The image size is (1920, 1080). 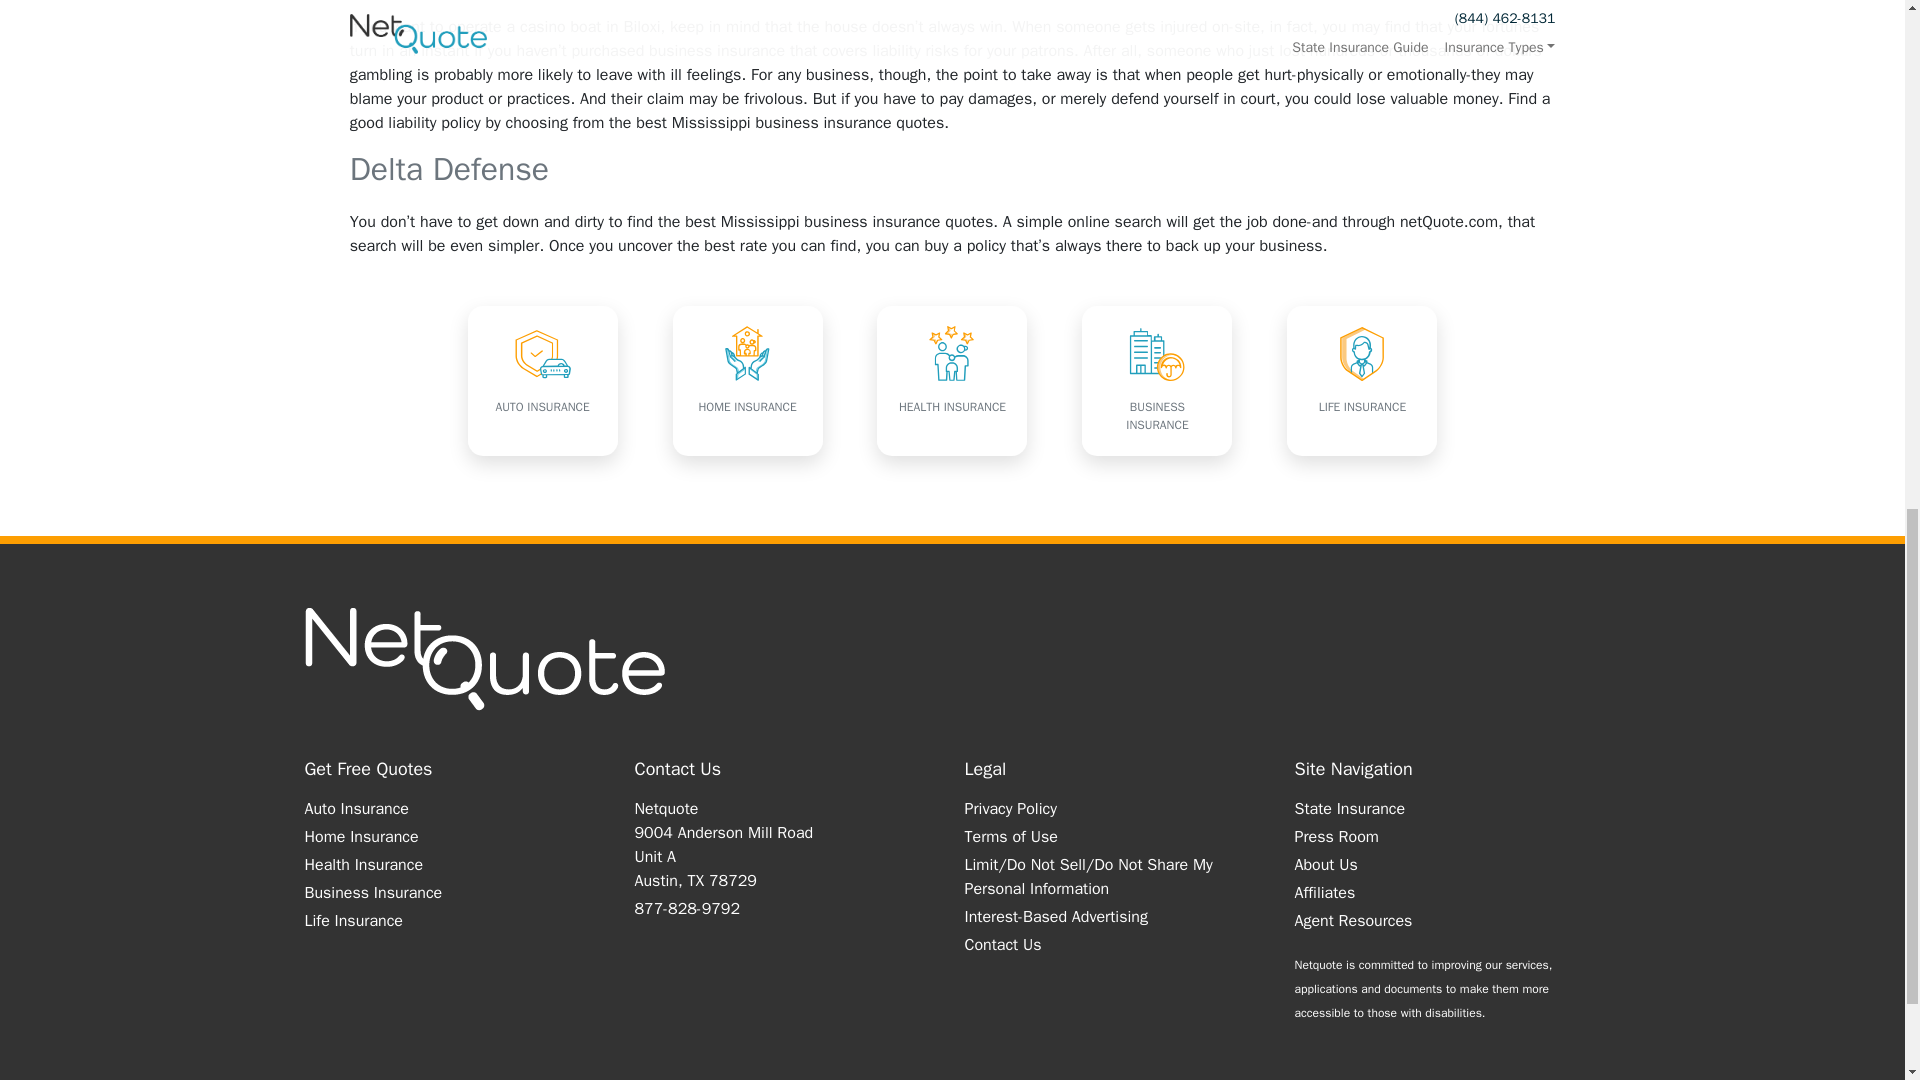 I want to click on HEALTH INSURANCE, so click(x=952, y=380).